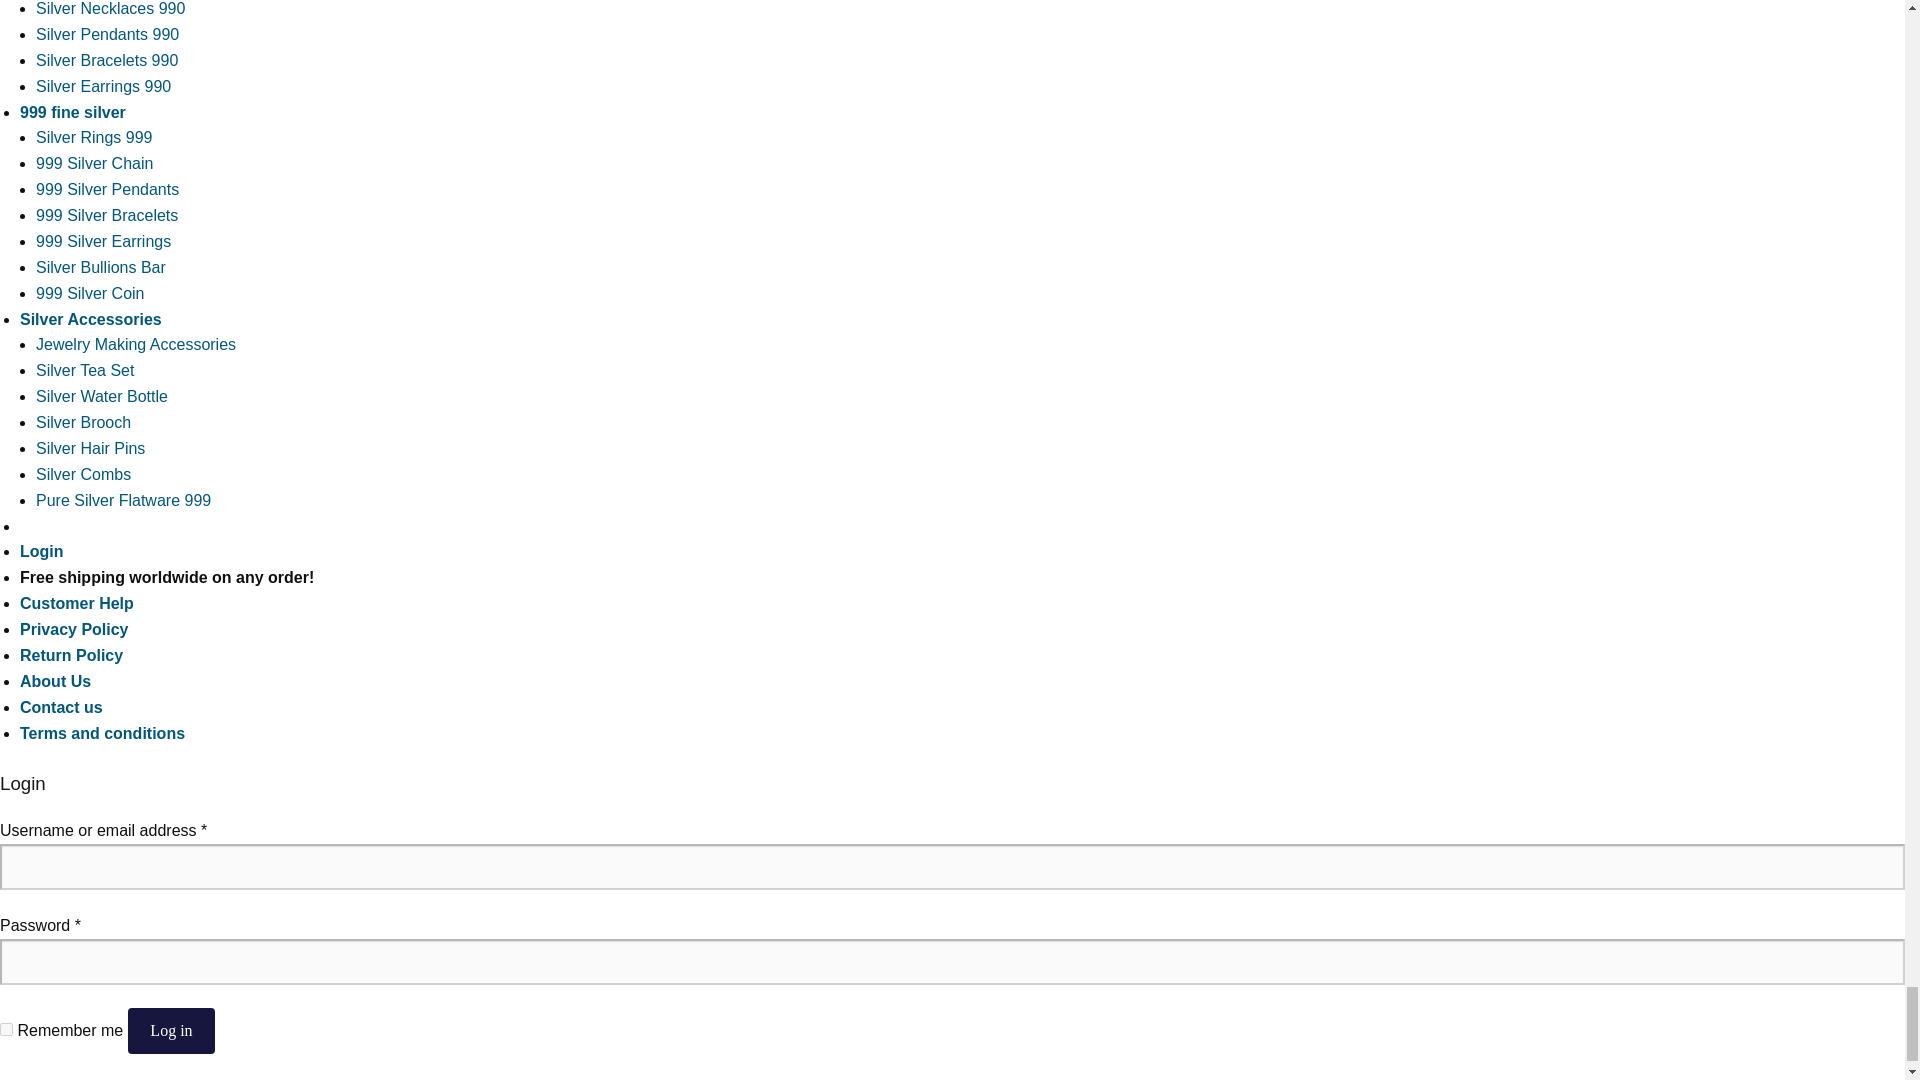 This screenshot has height=1080, width=1920. Describe the element at coordinates (41, 552) in the screenshot. I see `Login` at that location.